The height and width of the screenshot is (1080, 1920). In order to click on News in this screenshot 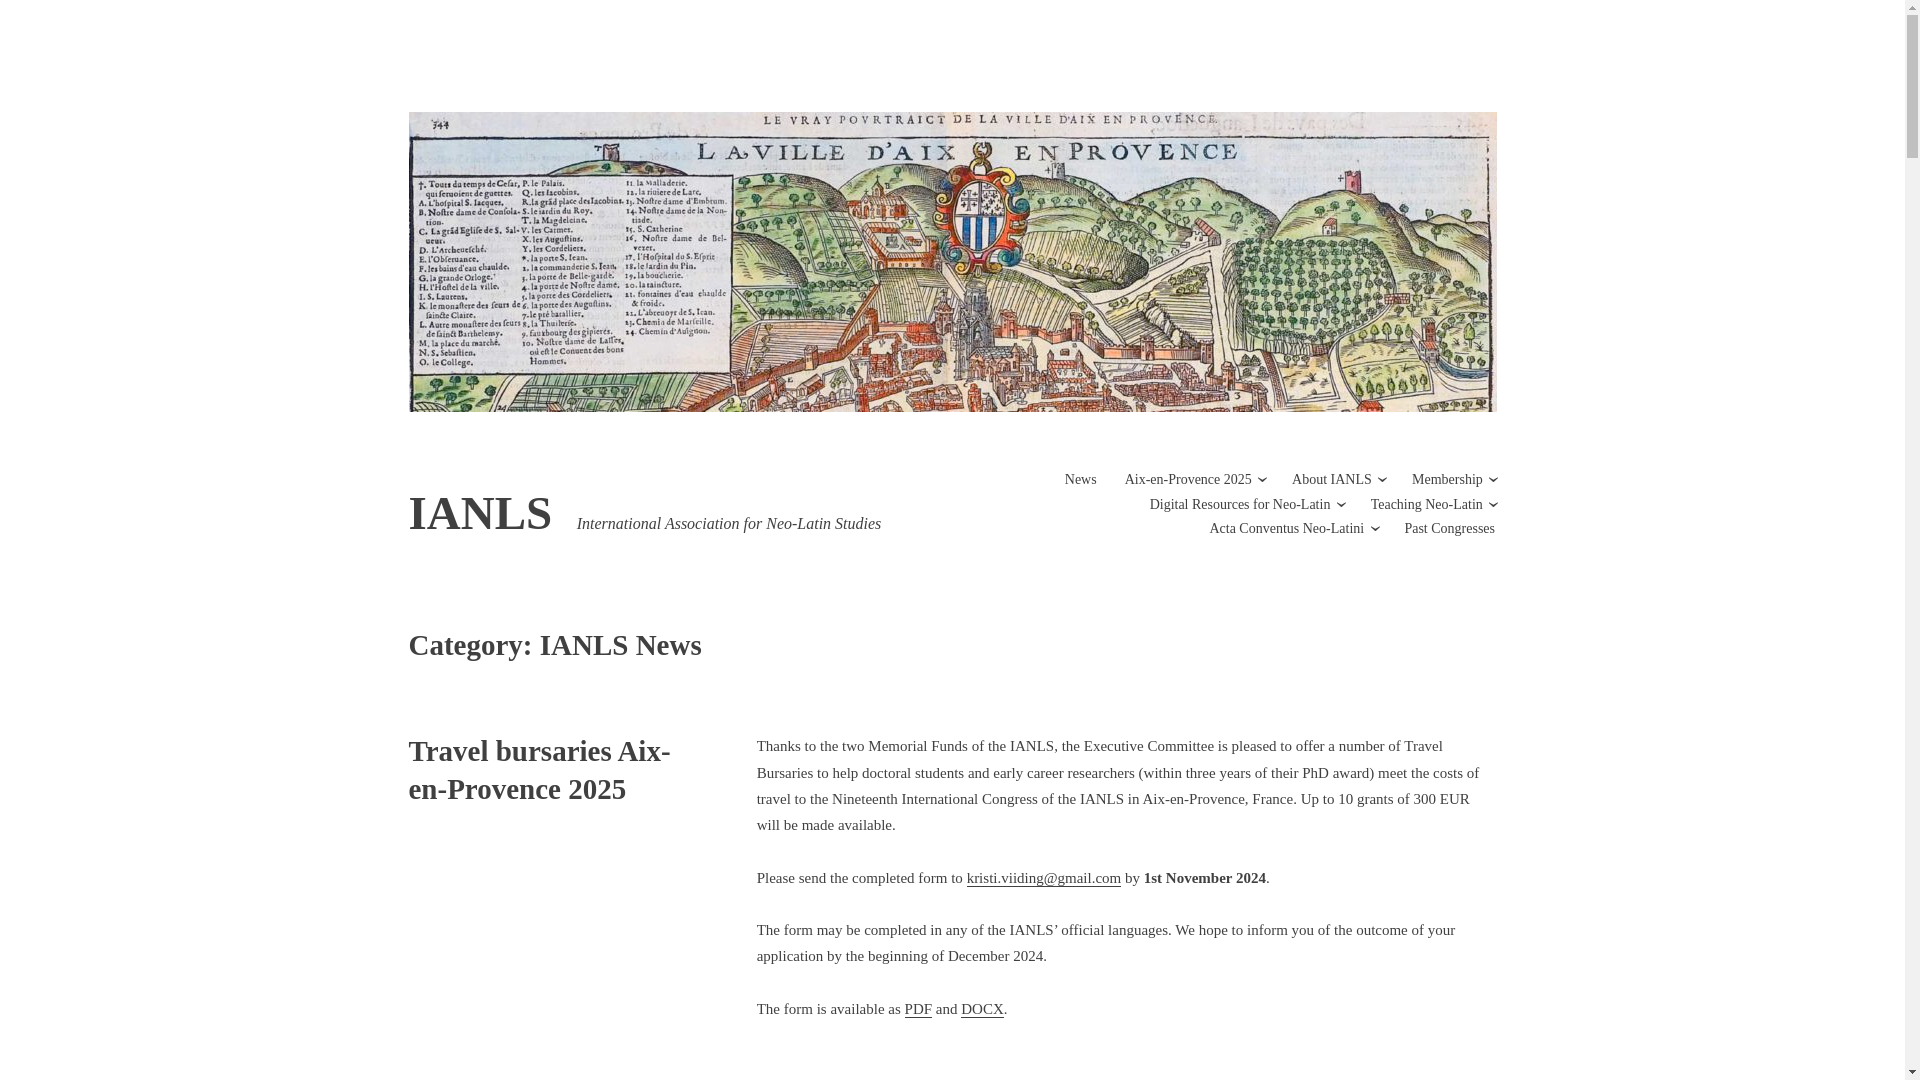, I will do `click(1080, 479)`.